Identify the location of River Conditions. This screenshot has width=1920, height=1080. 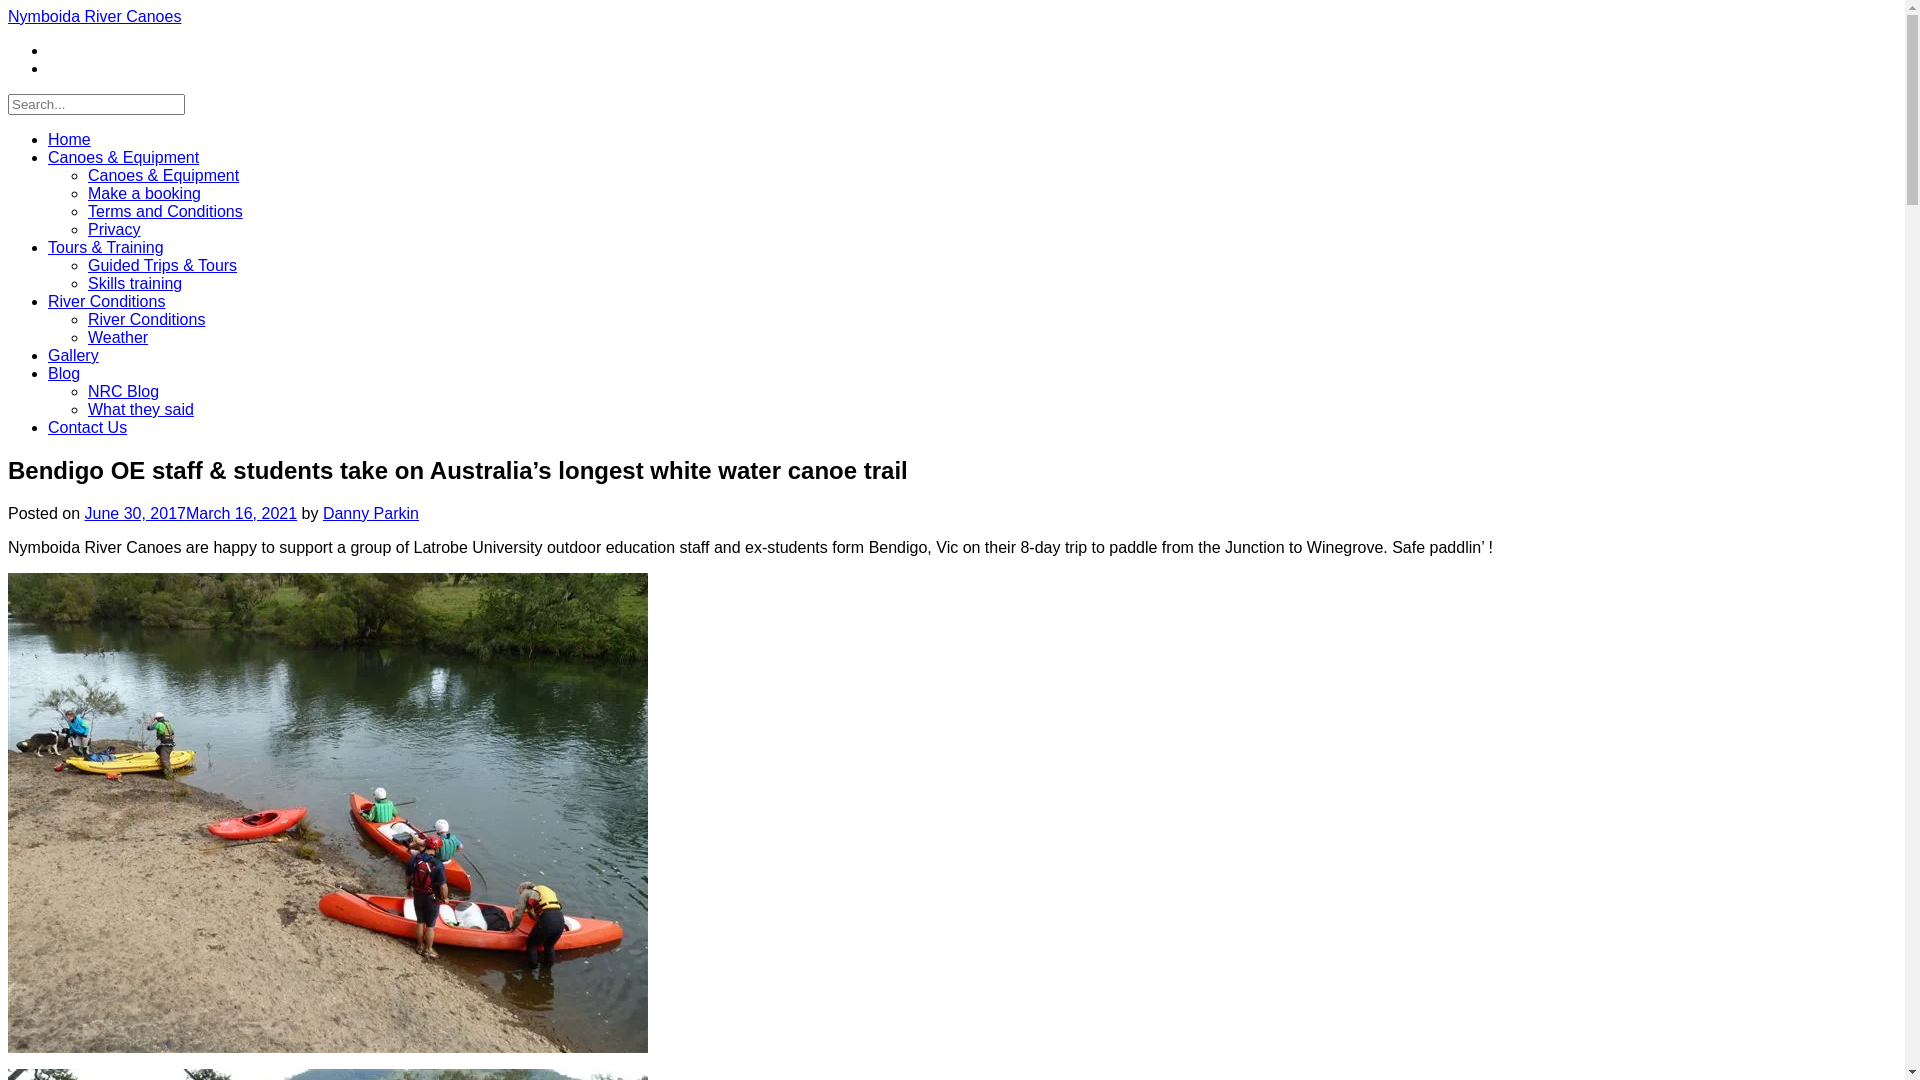
(146, 320).